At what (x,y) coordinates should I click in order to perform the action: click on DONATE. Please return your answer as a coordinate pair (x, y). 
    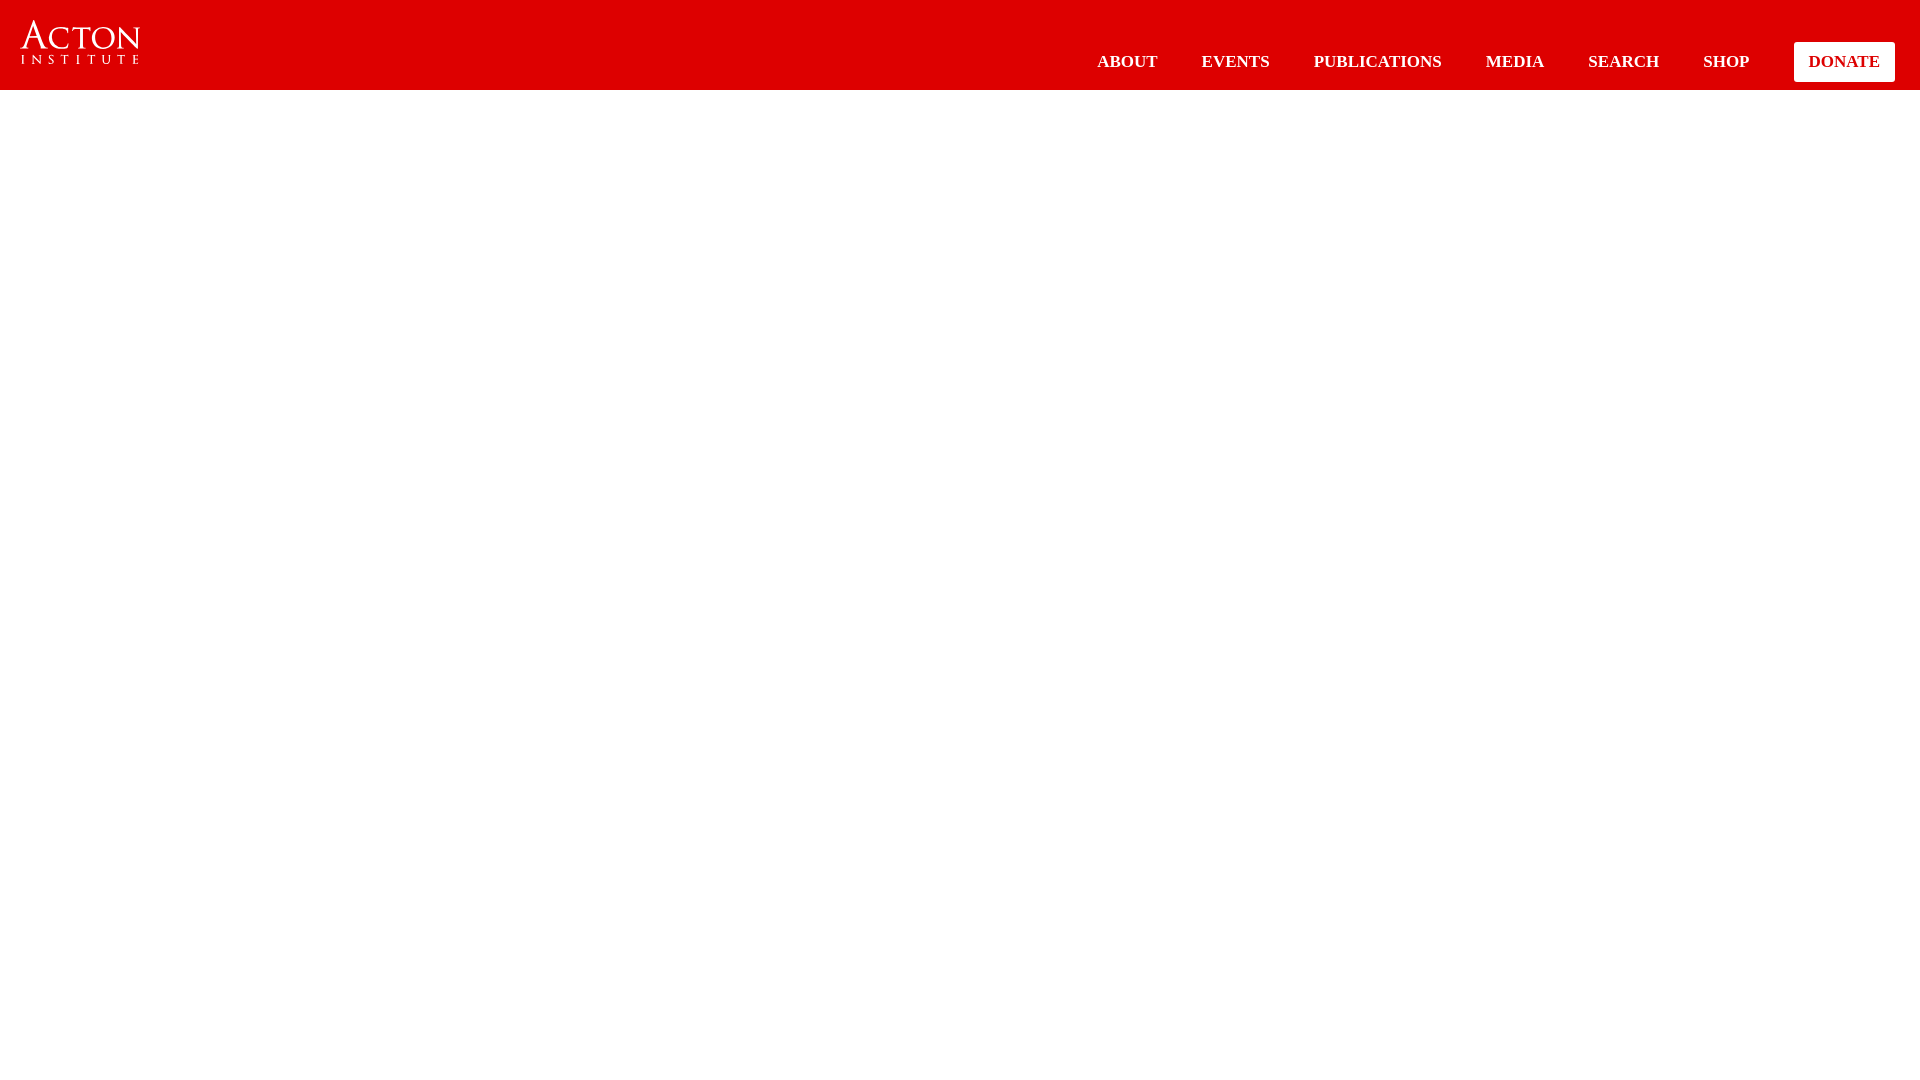
    Looking at the image, I should click on (1844, 62).